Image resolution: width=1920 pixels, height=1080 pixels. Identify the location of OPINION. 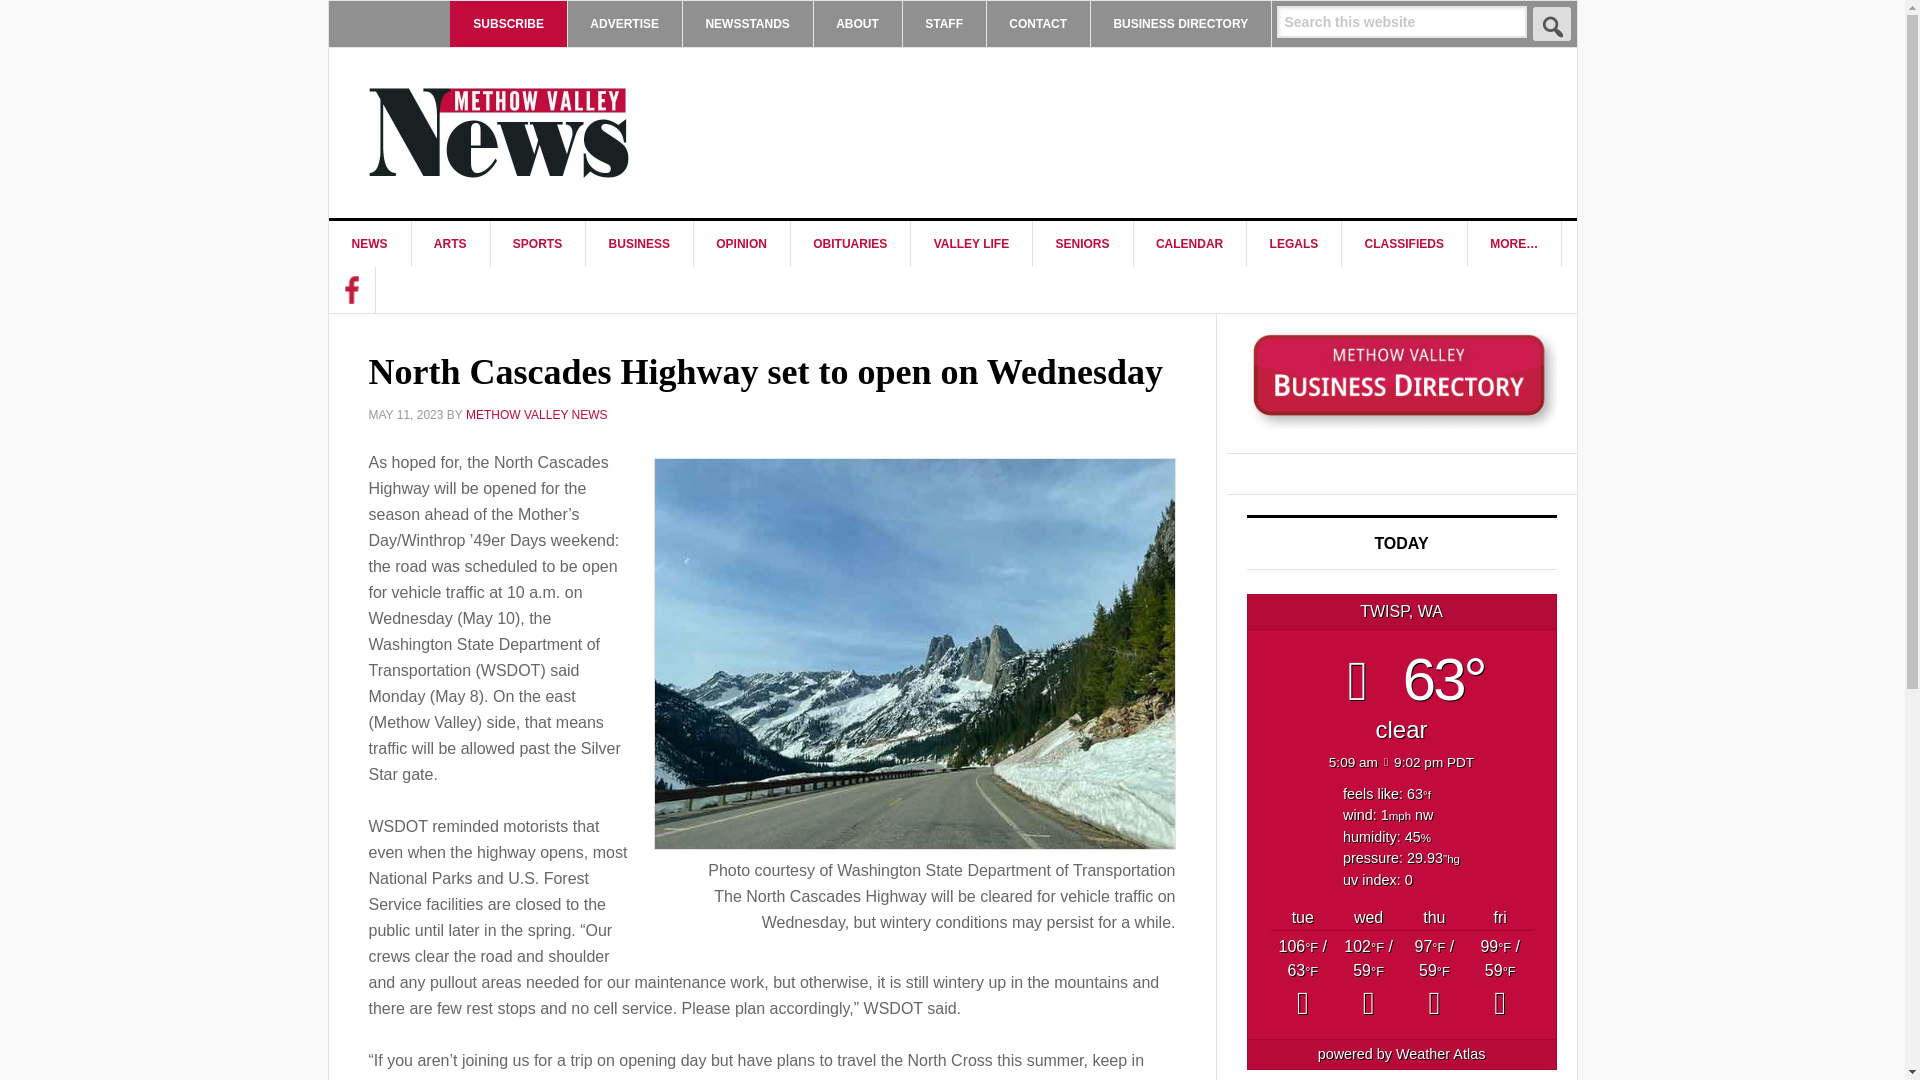
(742, 244).